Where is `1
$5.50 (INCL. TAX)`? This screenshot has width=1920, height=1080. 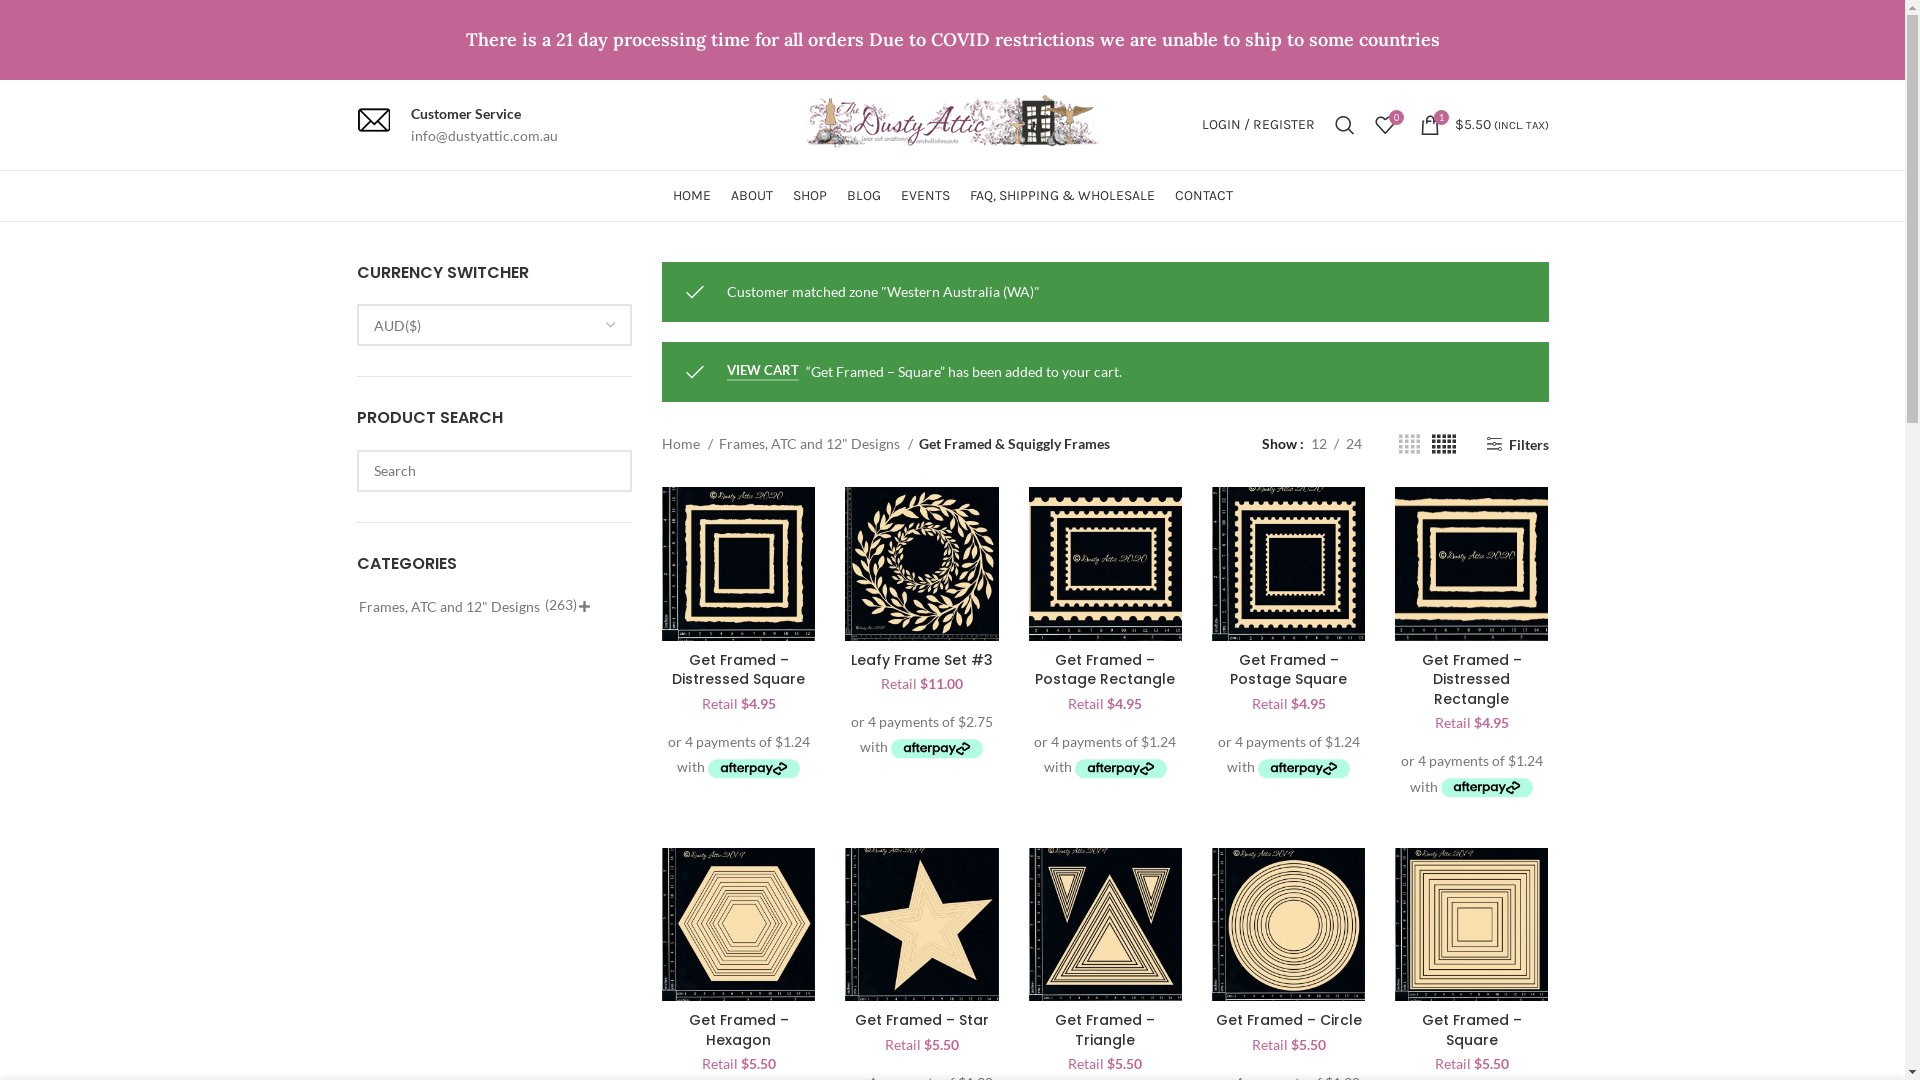 1
$5.50 (INCL. TAX) is located at coordinates (1484, 125).